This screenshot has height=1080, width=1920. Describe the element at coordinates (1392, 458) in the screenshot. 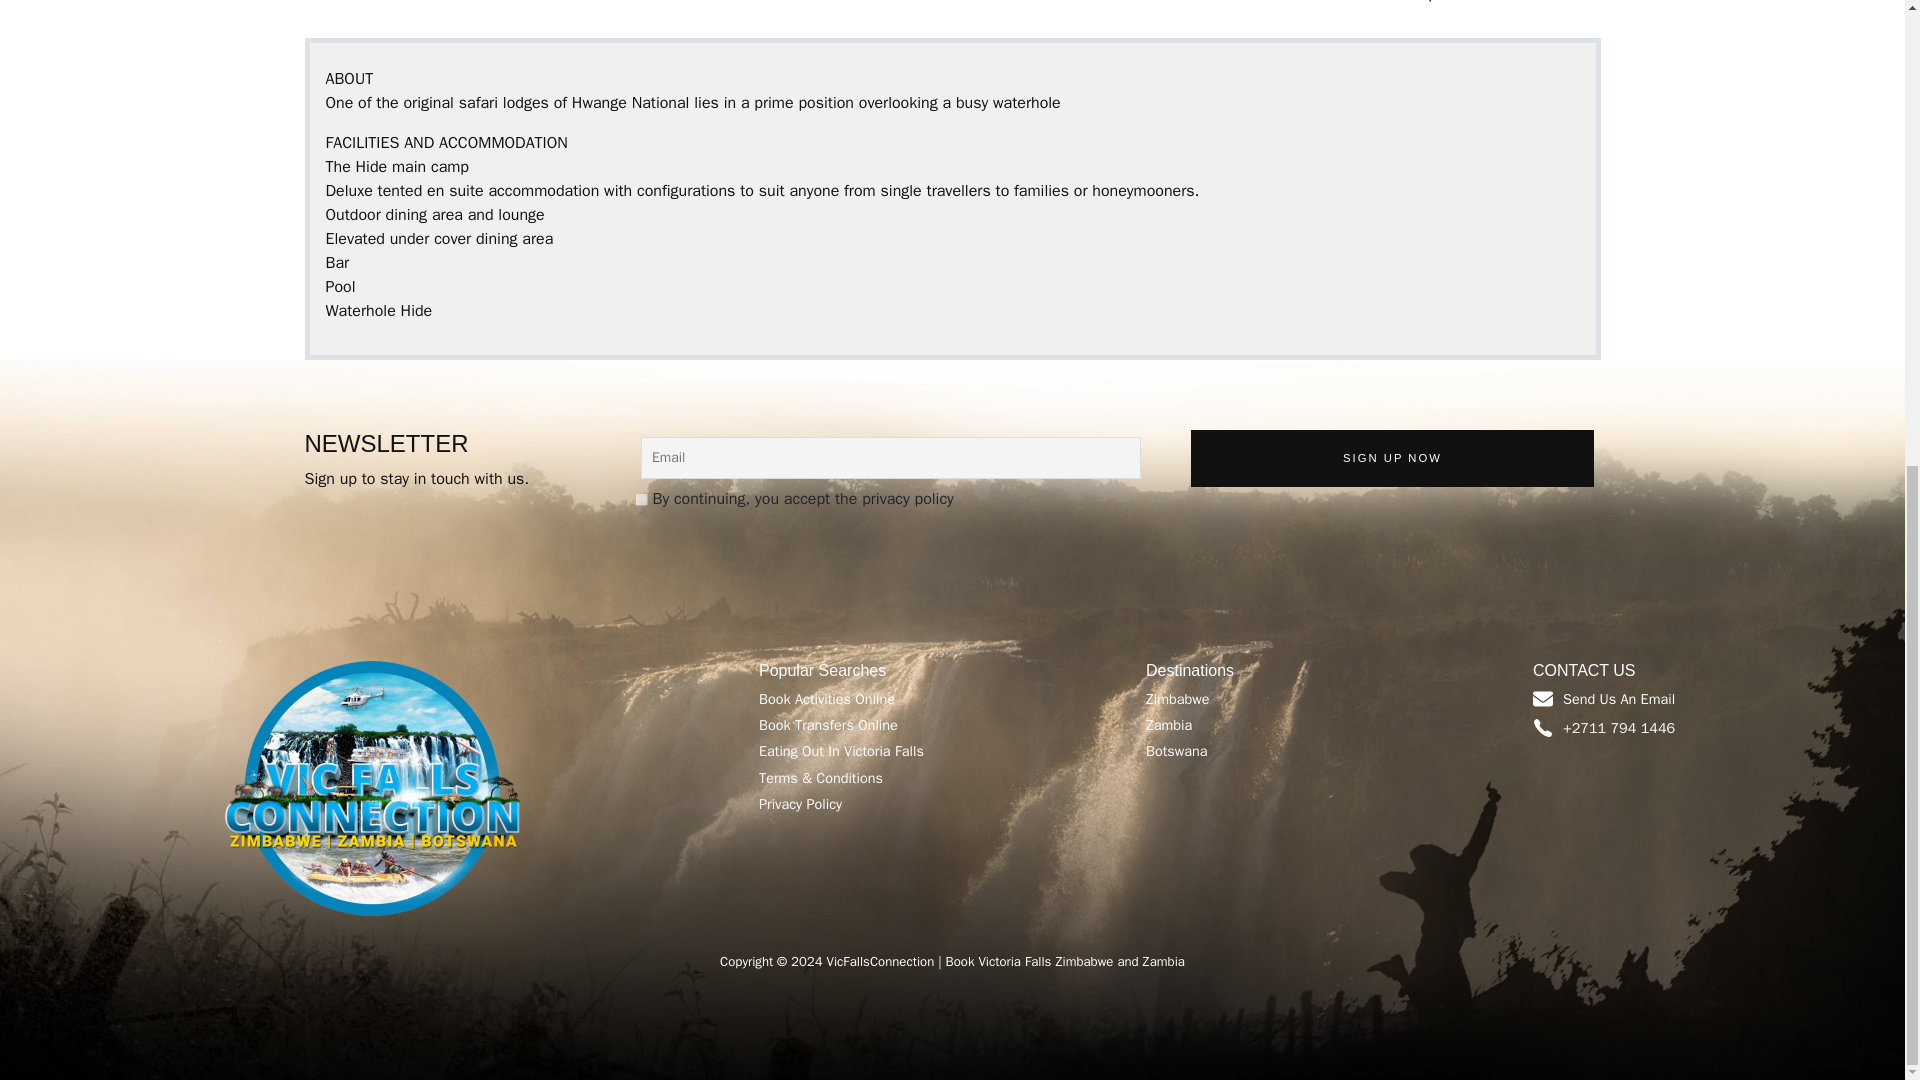

I see `SIGN UP NOW` at that location.